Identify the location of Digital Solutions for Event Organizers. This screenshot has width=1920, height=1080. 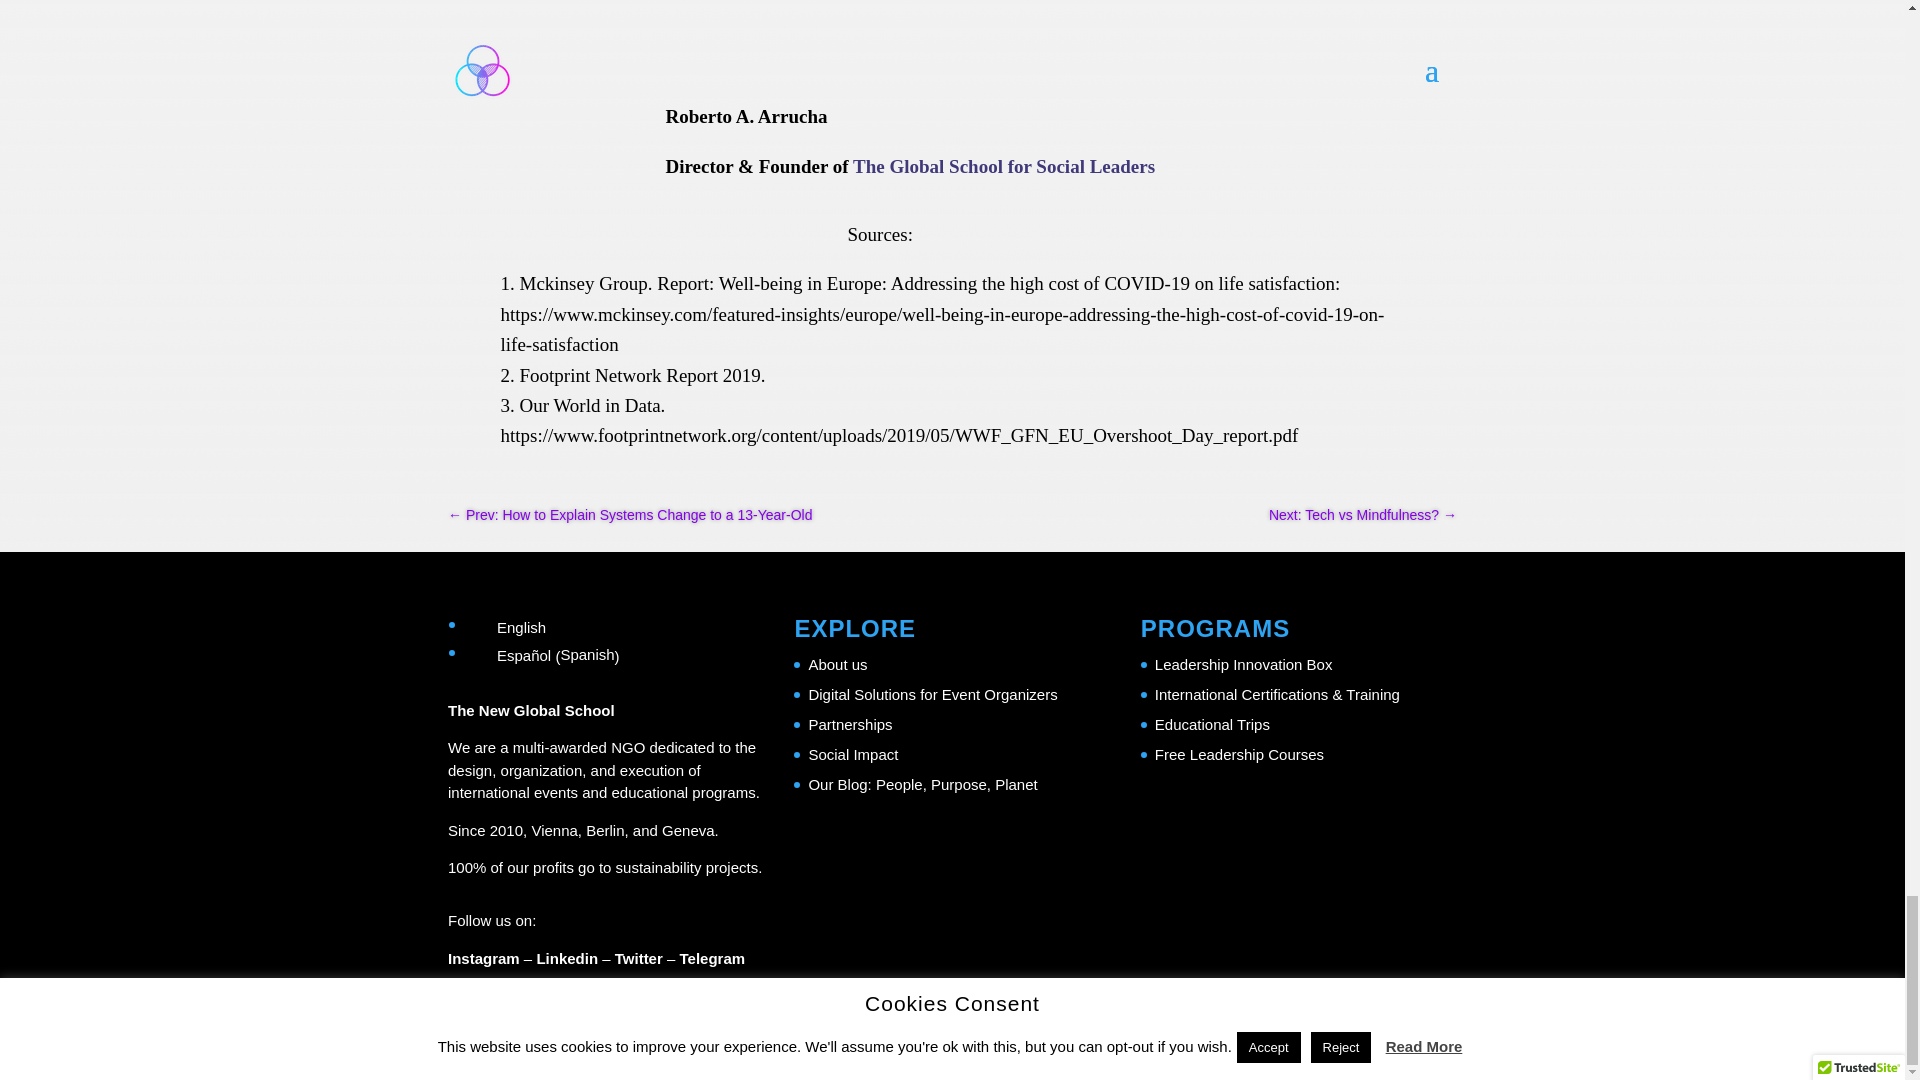
(932, 694).